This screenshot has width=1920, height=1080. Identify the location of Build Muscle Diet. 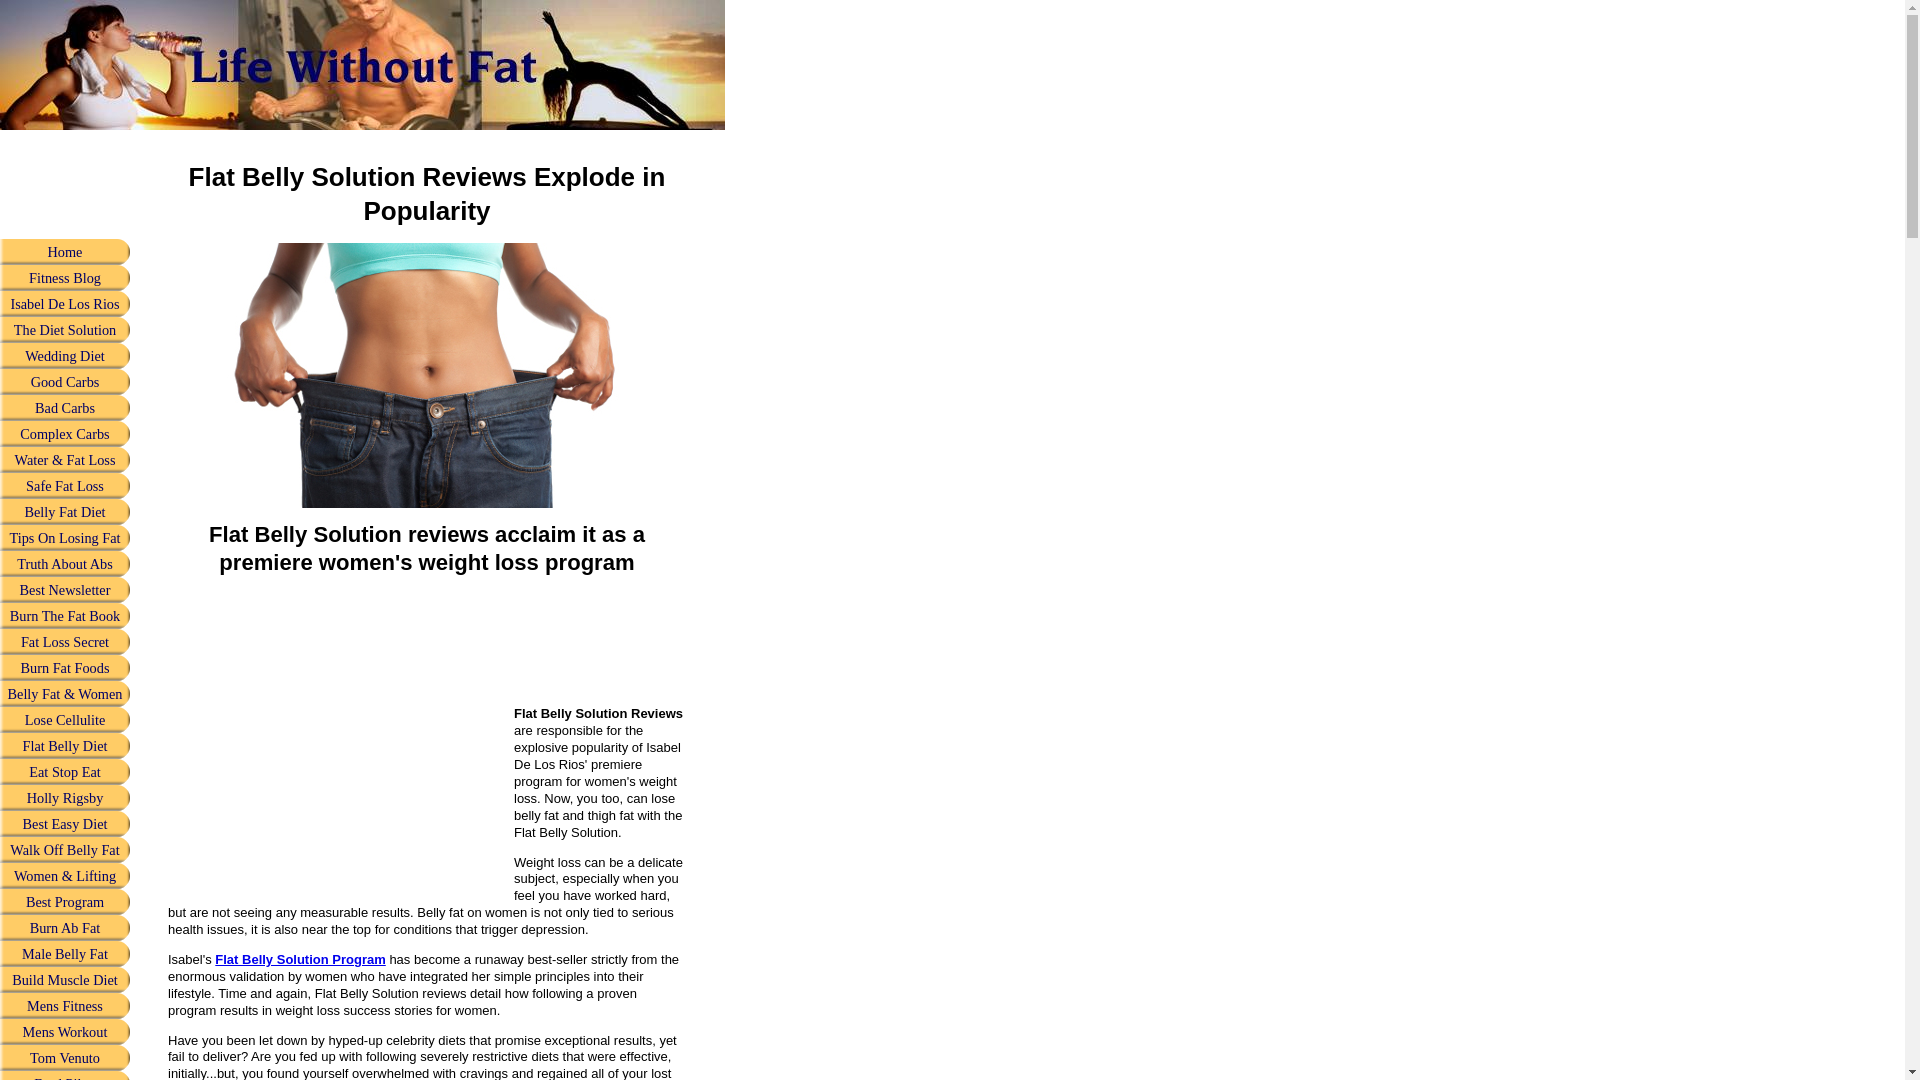
(65, 979).